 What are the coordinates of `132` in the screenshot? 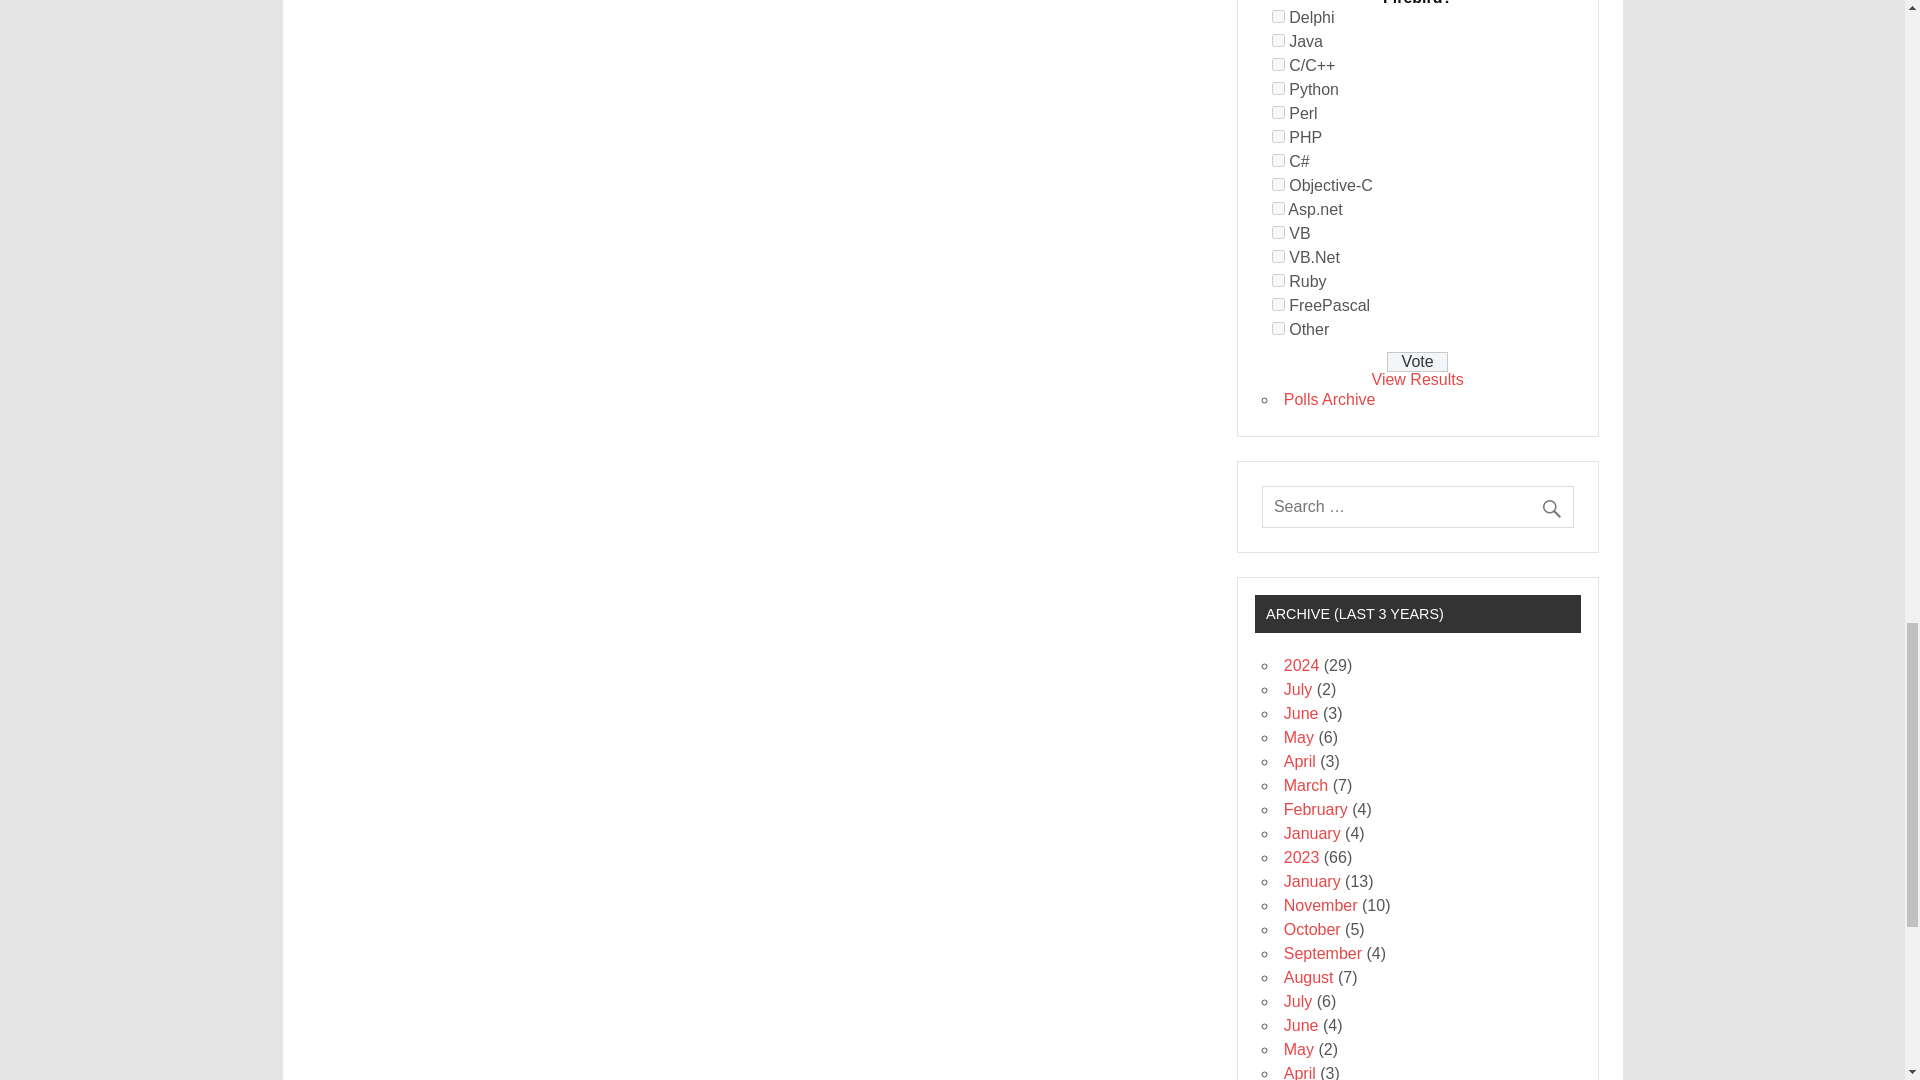 It's located at (1278, 208).